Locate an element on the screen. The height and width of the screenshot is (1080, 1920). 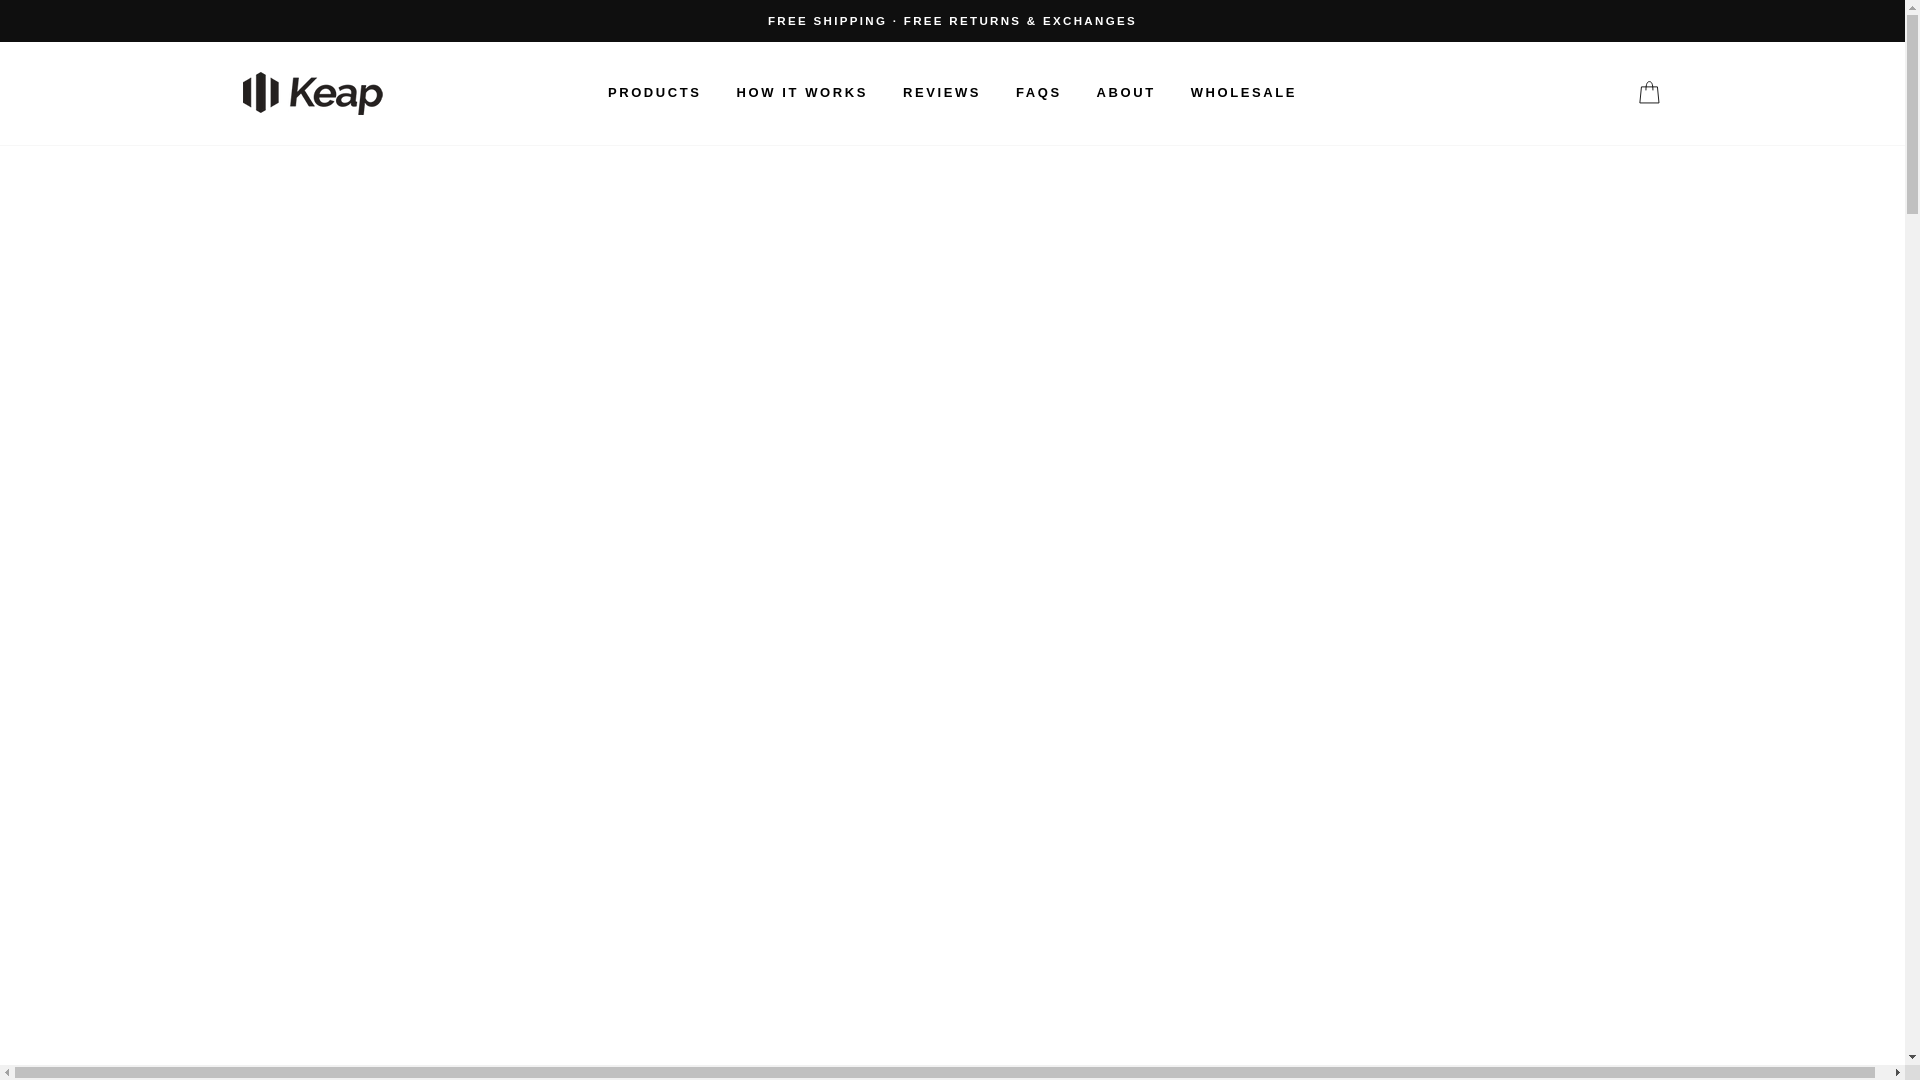
PRODUCTS is located at coordinates (654, 92).